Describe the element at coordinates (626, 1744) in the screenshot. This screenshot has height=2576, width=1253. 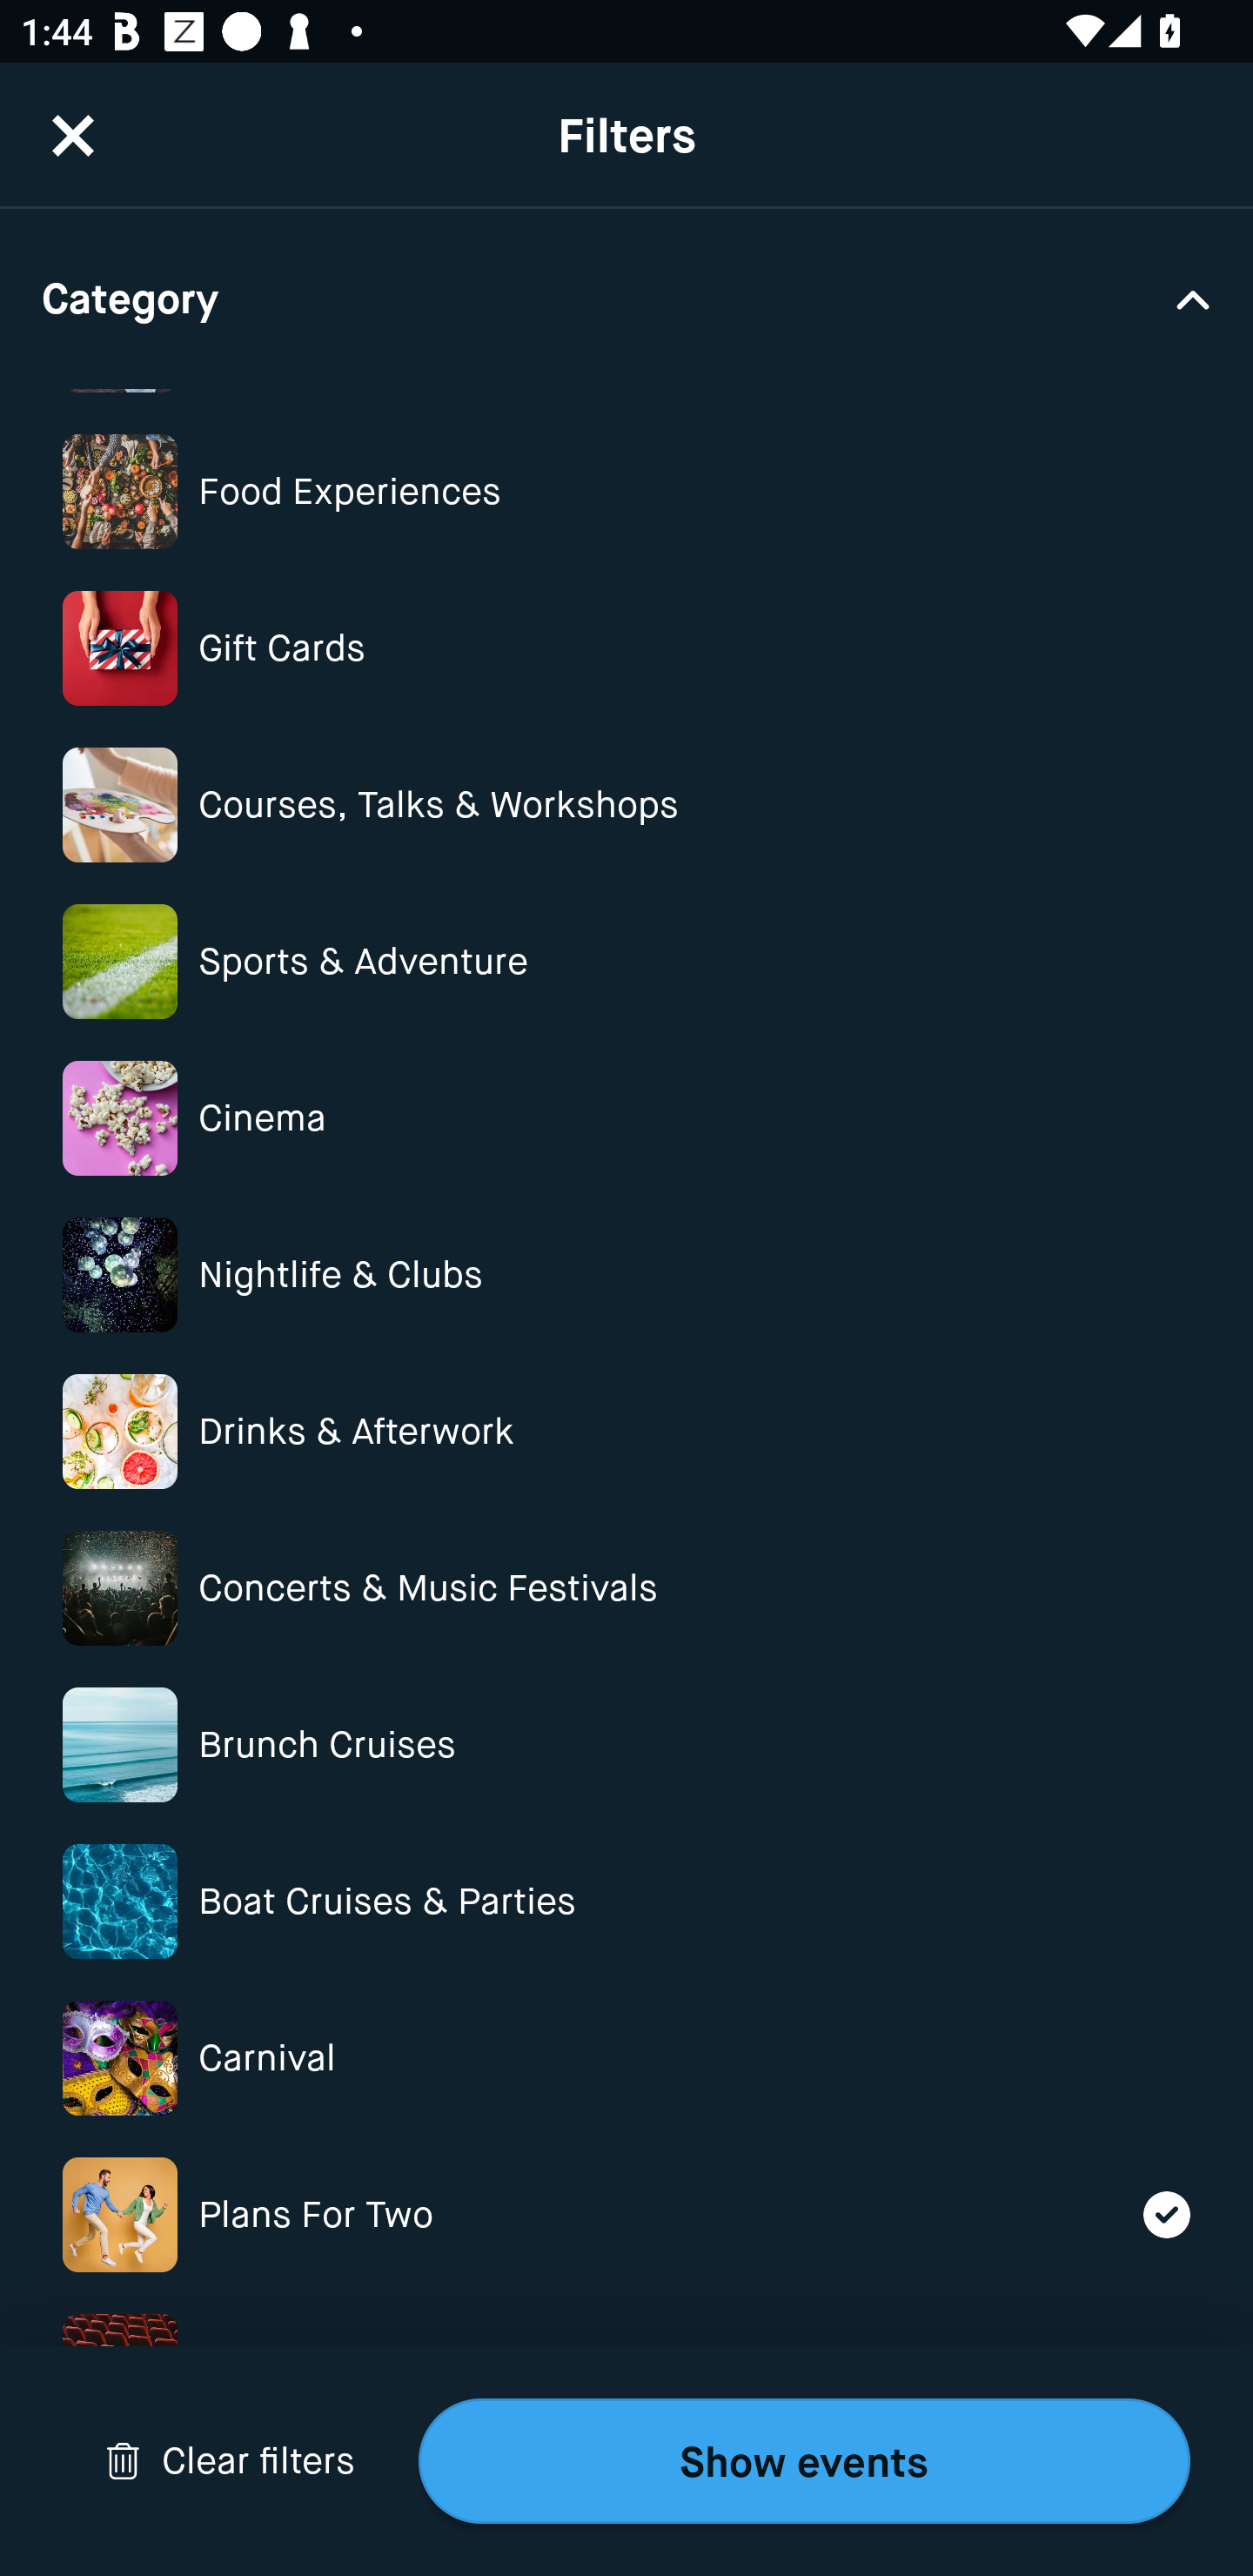
I see `Category Image Brunch Cruises` at that location.